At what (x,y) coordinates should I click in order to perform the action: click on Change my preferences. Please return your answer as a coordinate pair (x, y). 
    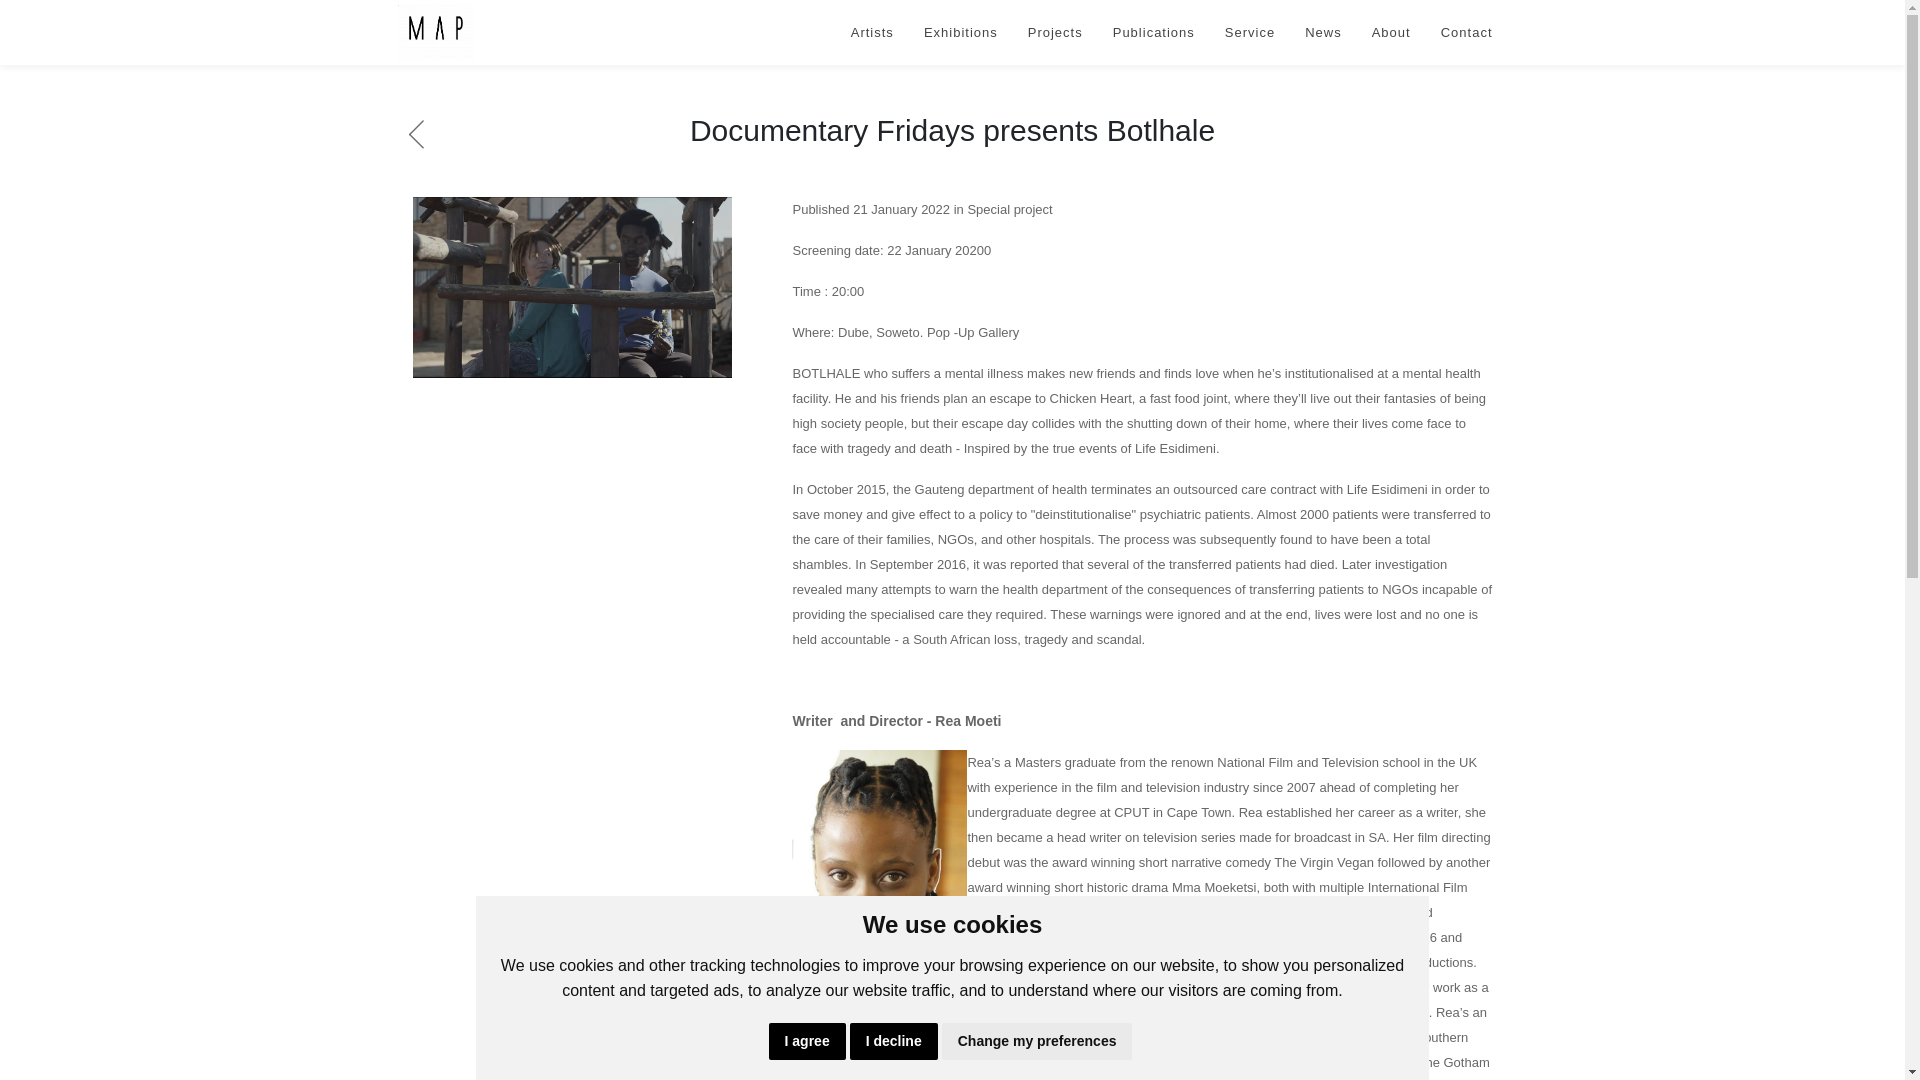
    Looking at the image, I should click on (1037, 1040).